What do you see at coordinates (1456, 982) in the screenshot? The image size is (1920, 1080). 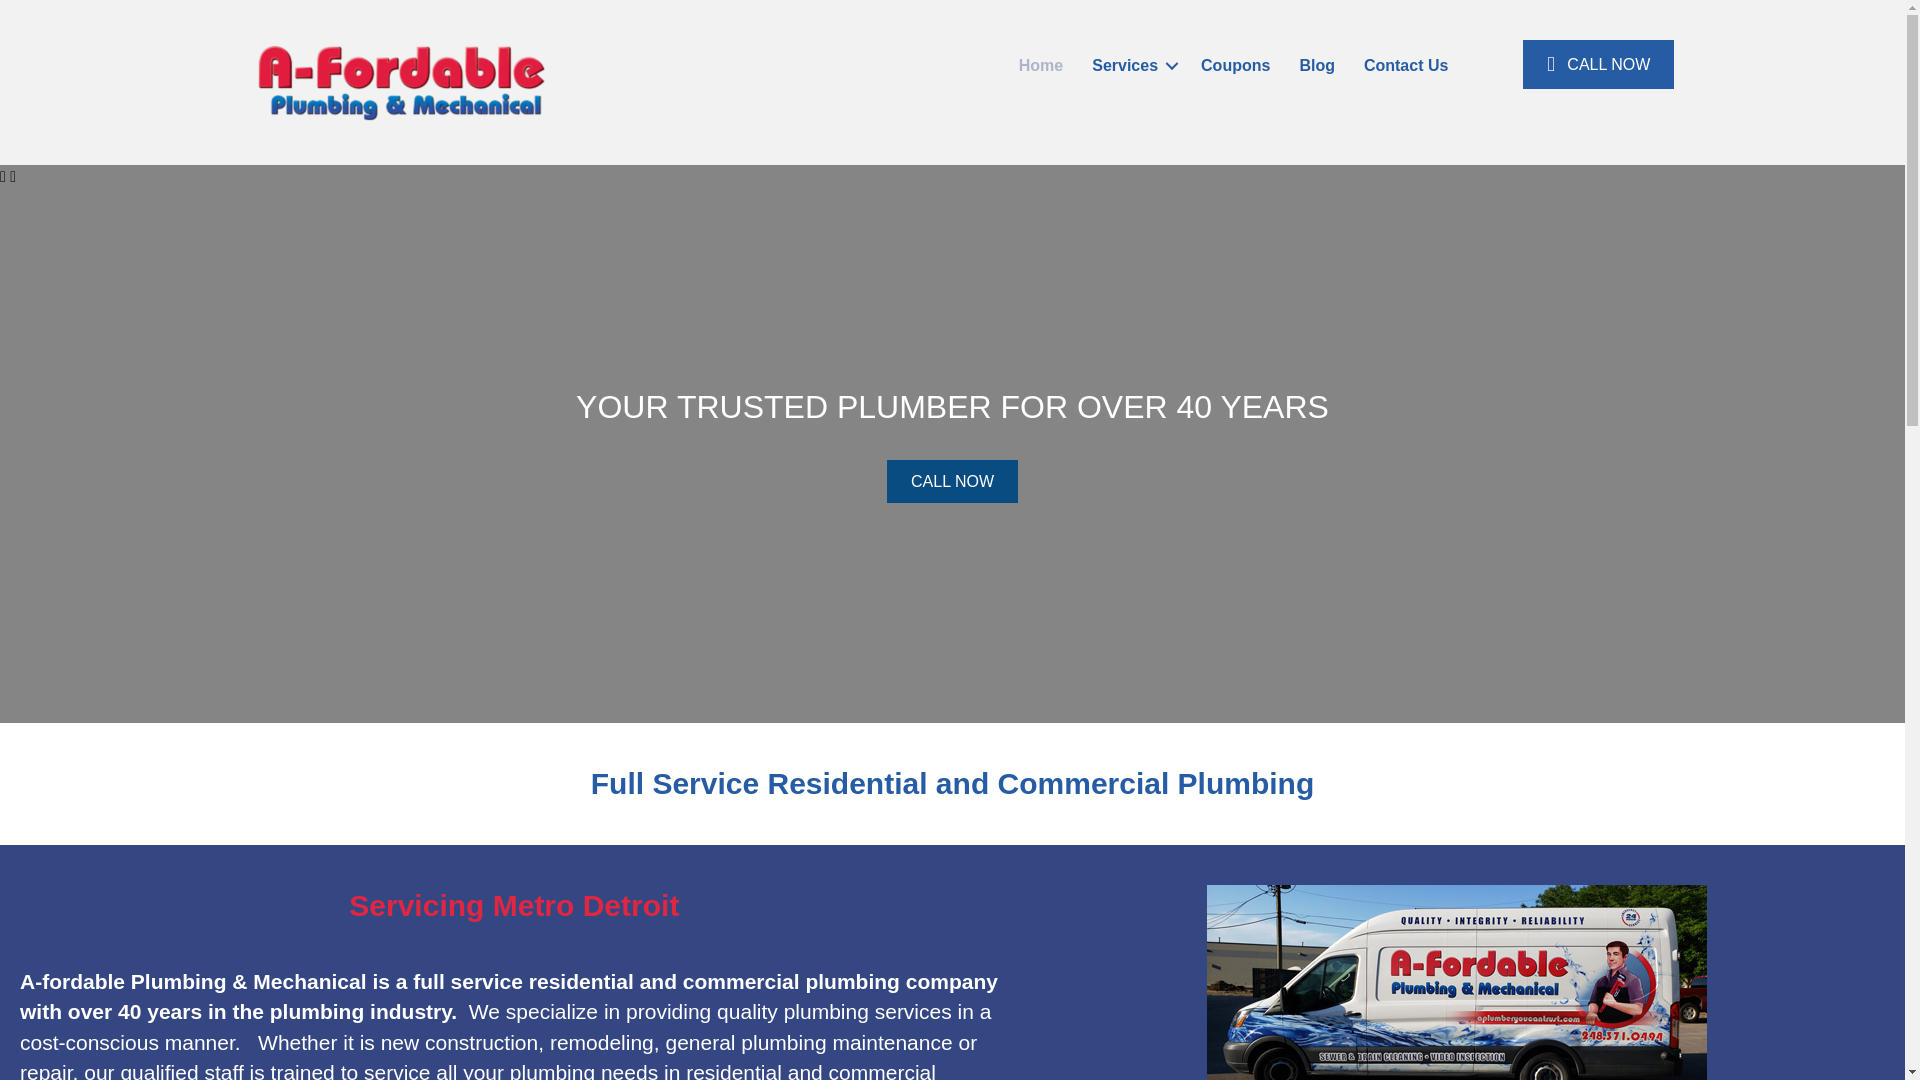 I see `a-fordable plumbing truck` at bounding box center [1456, 982].